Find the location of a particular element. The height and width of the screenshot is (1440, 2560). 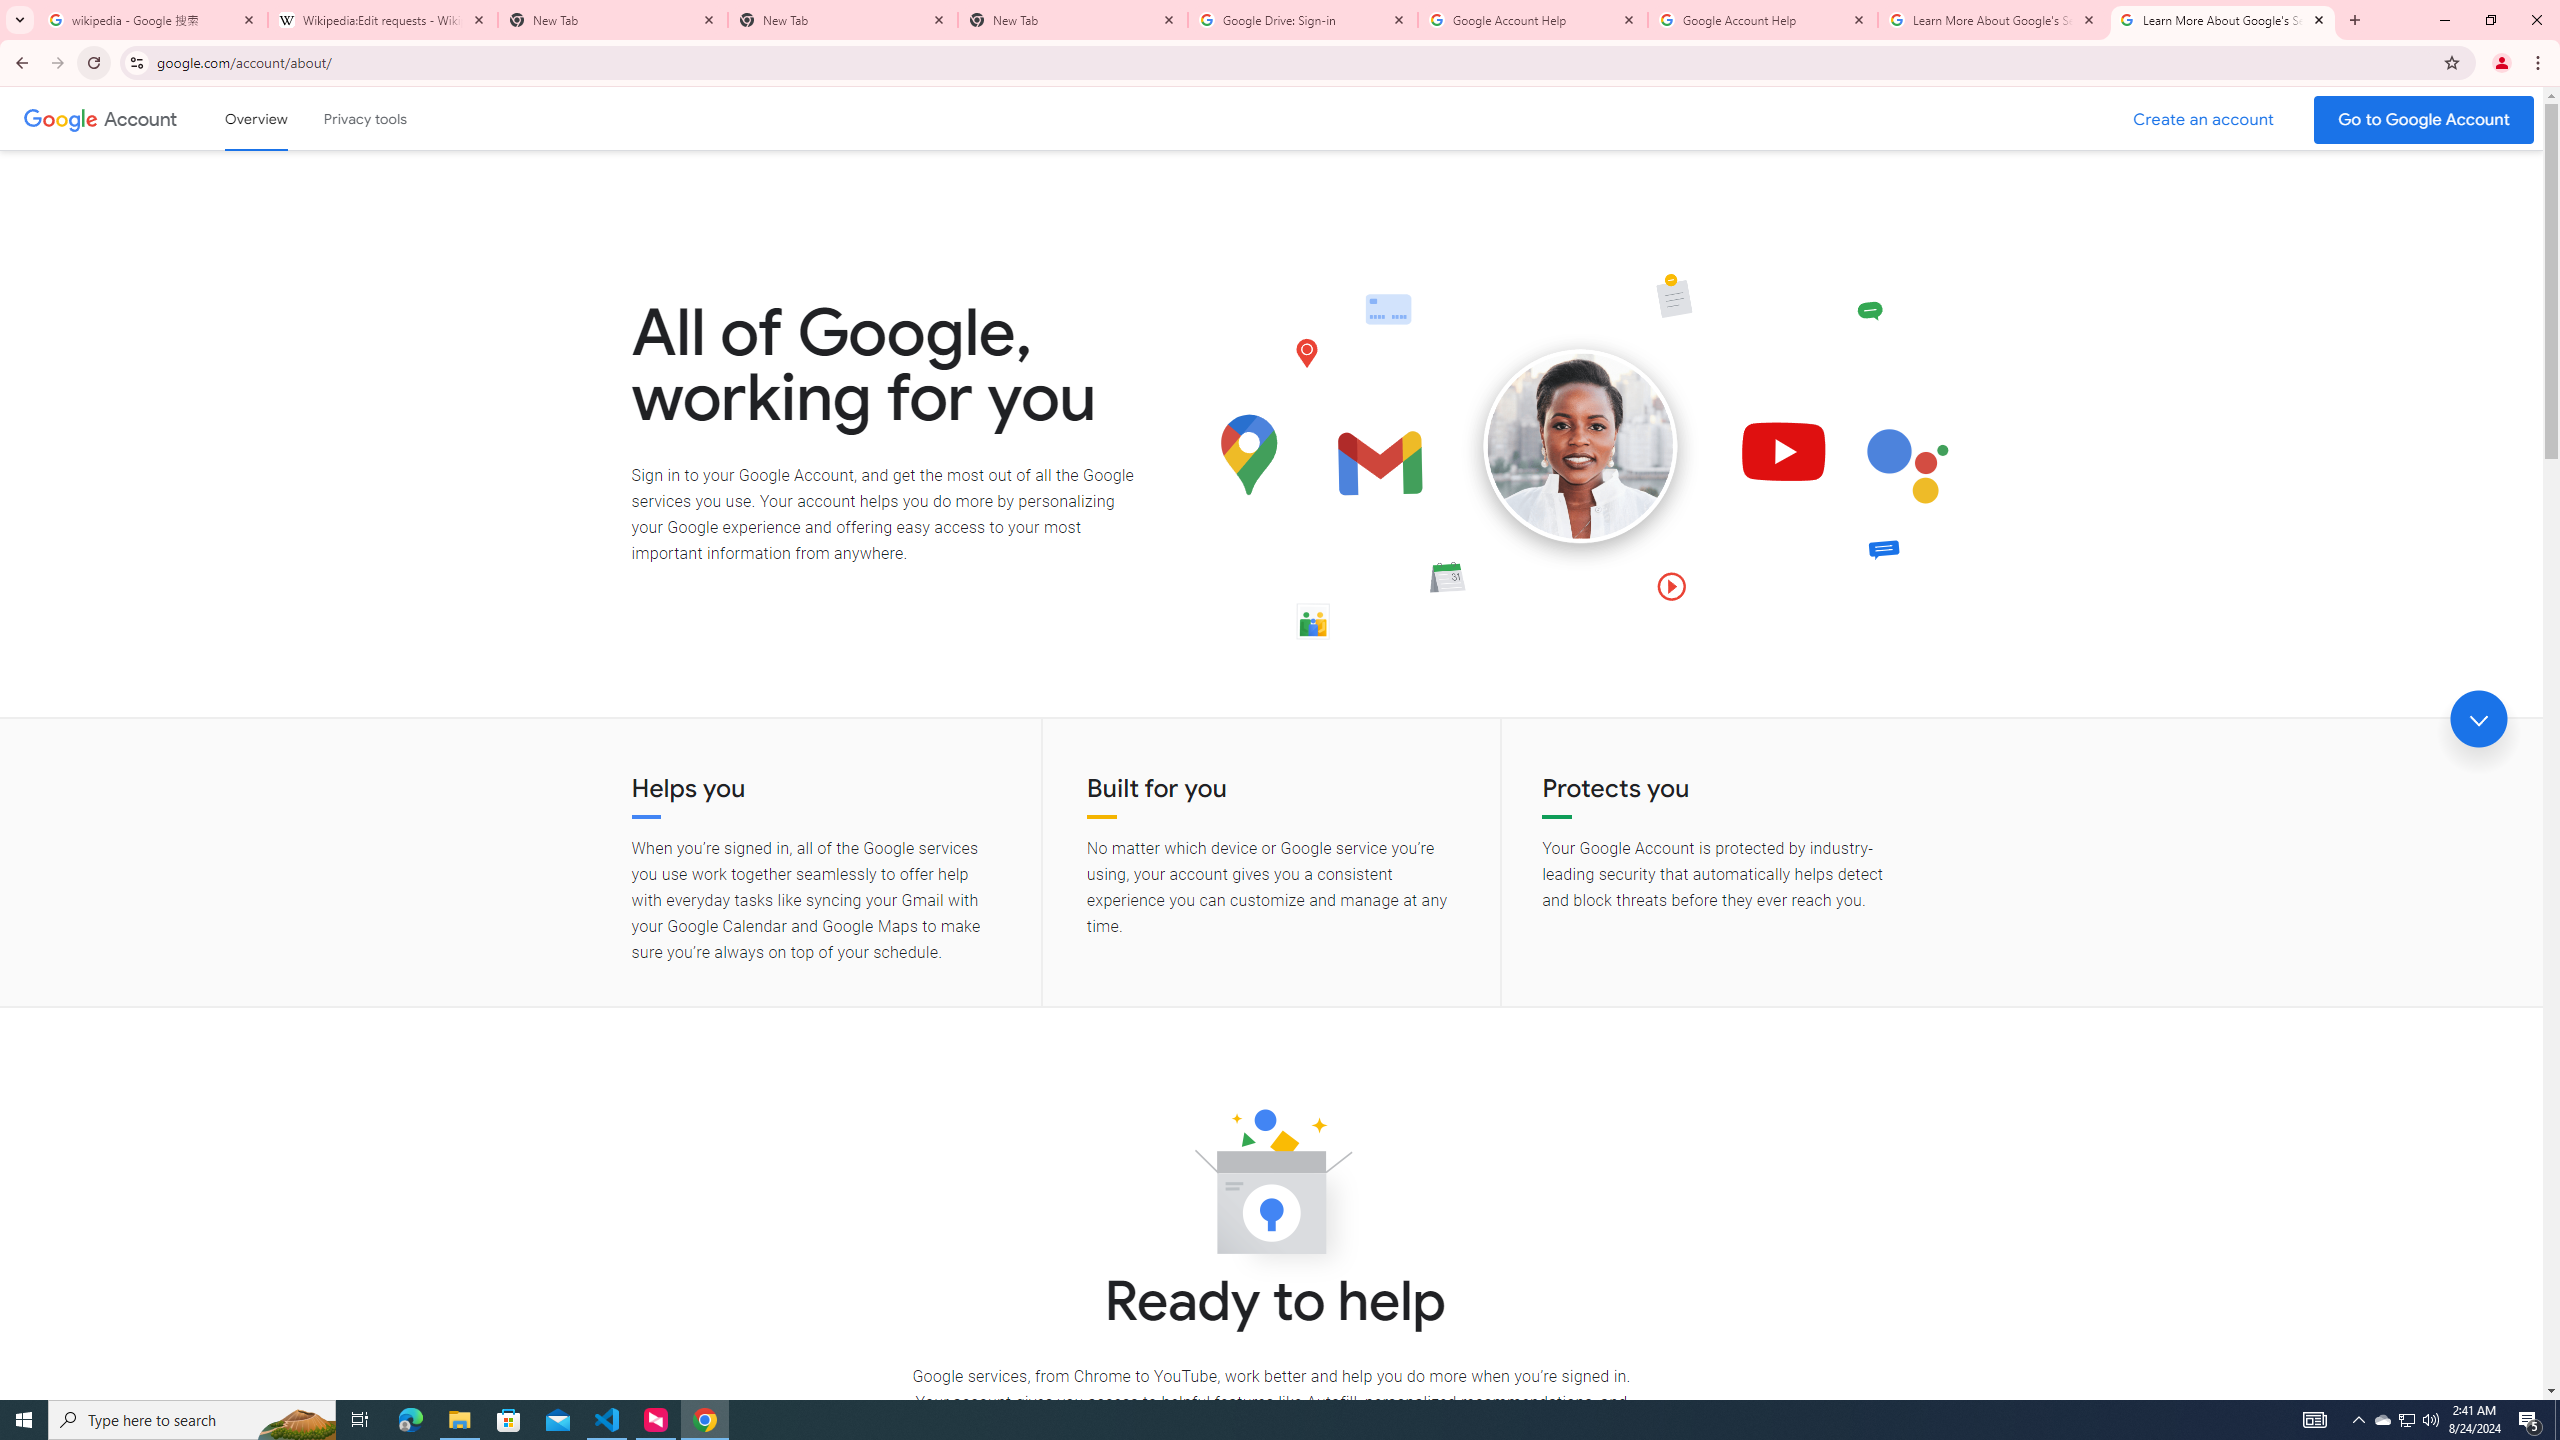

New Tab is located at coordinates (843, 20).